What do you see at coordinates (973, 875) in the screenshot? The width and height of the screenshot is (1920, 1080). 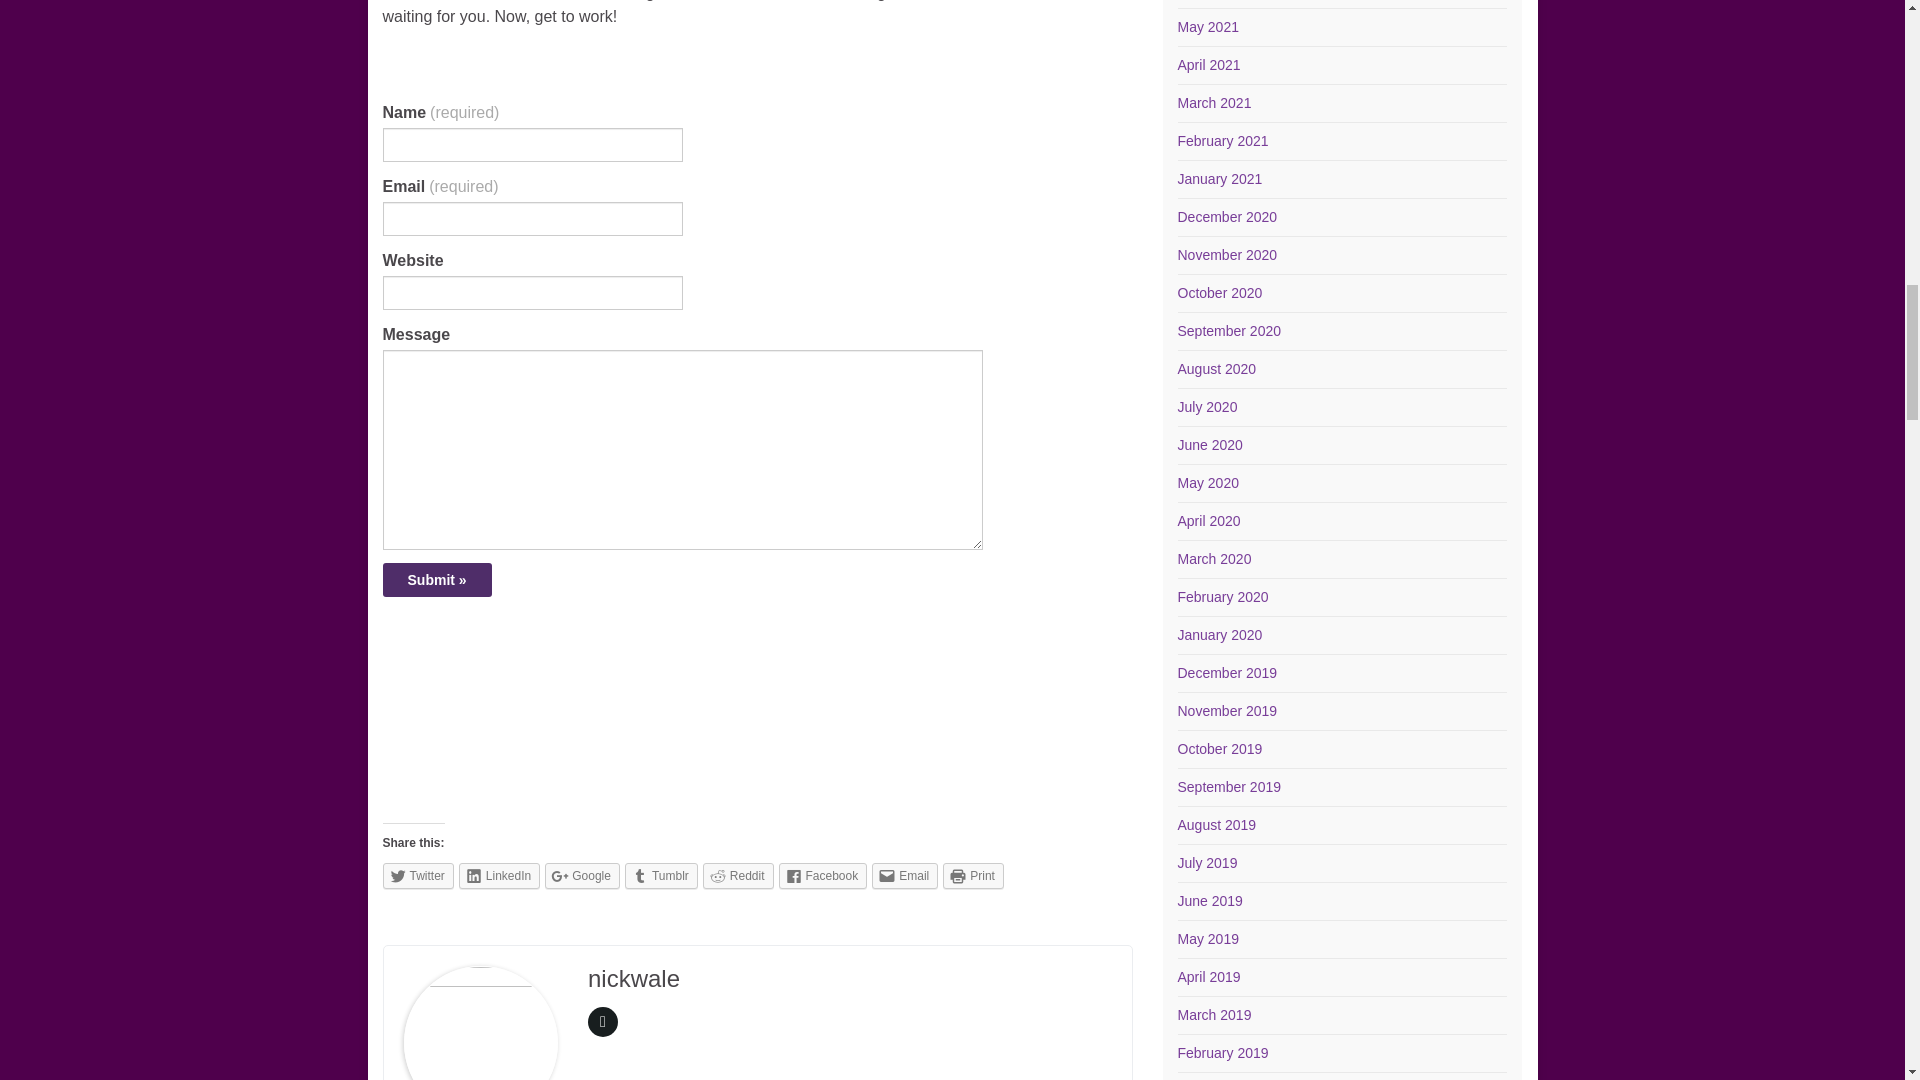 I see `Click to print` at bounding box center [973, 875].